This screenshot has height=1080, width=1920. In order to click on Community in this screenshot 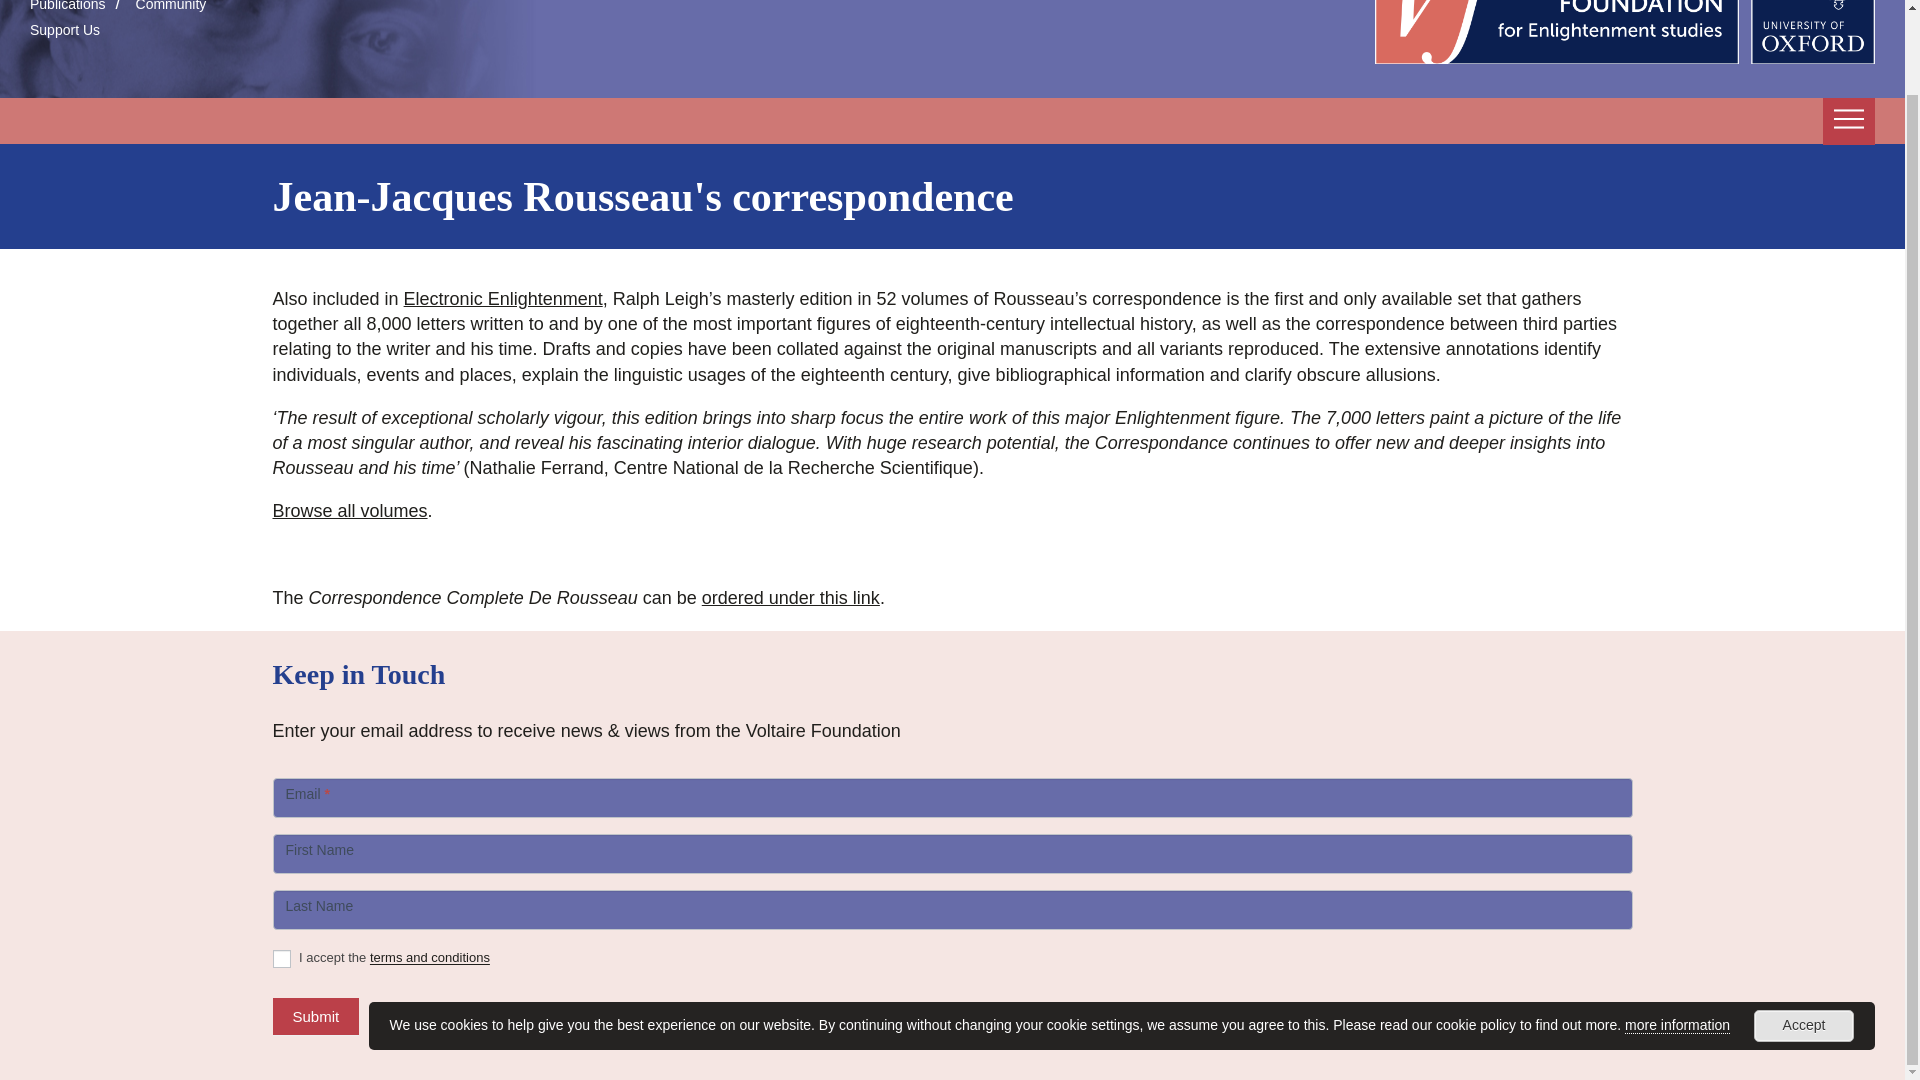, I will do `click(172, 6)`.